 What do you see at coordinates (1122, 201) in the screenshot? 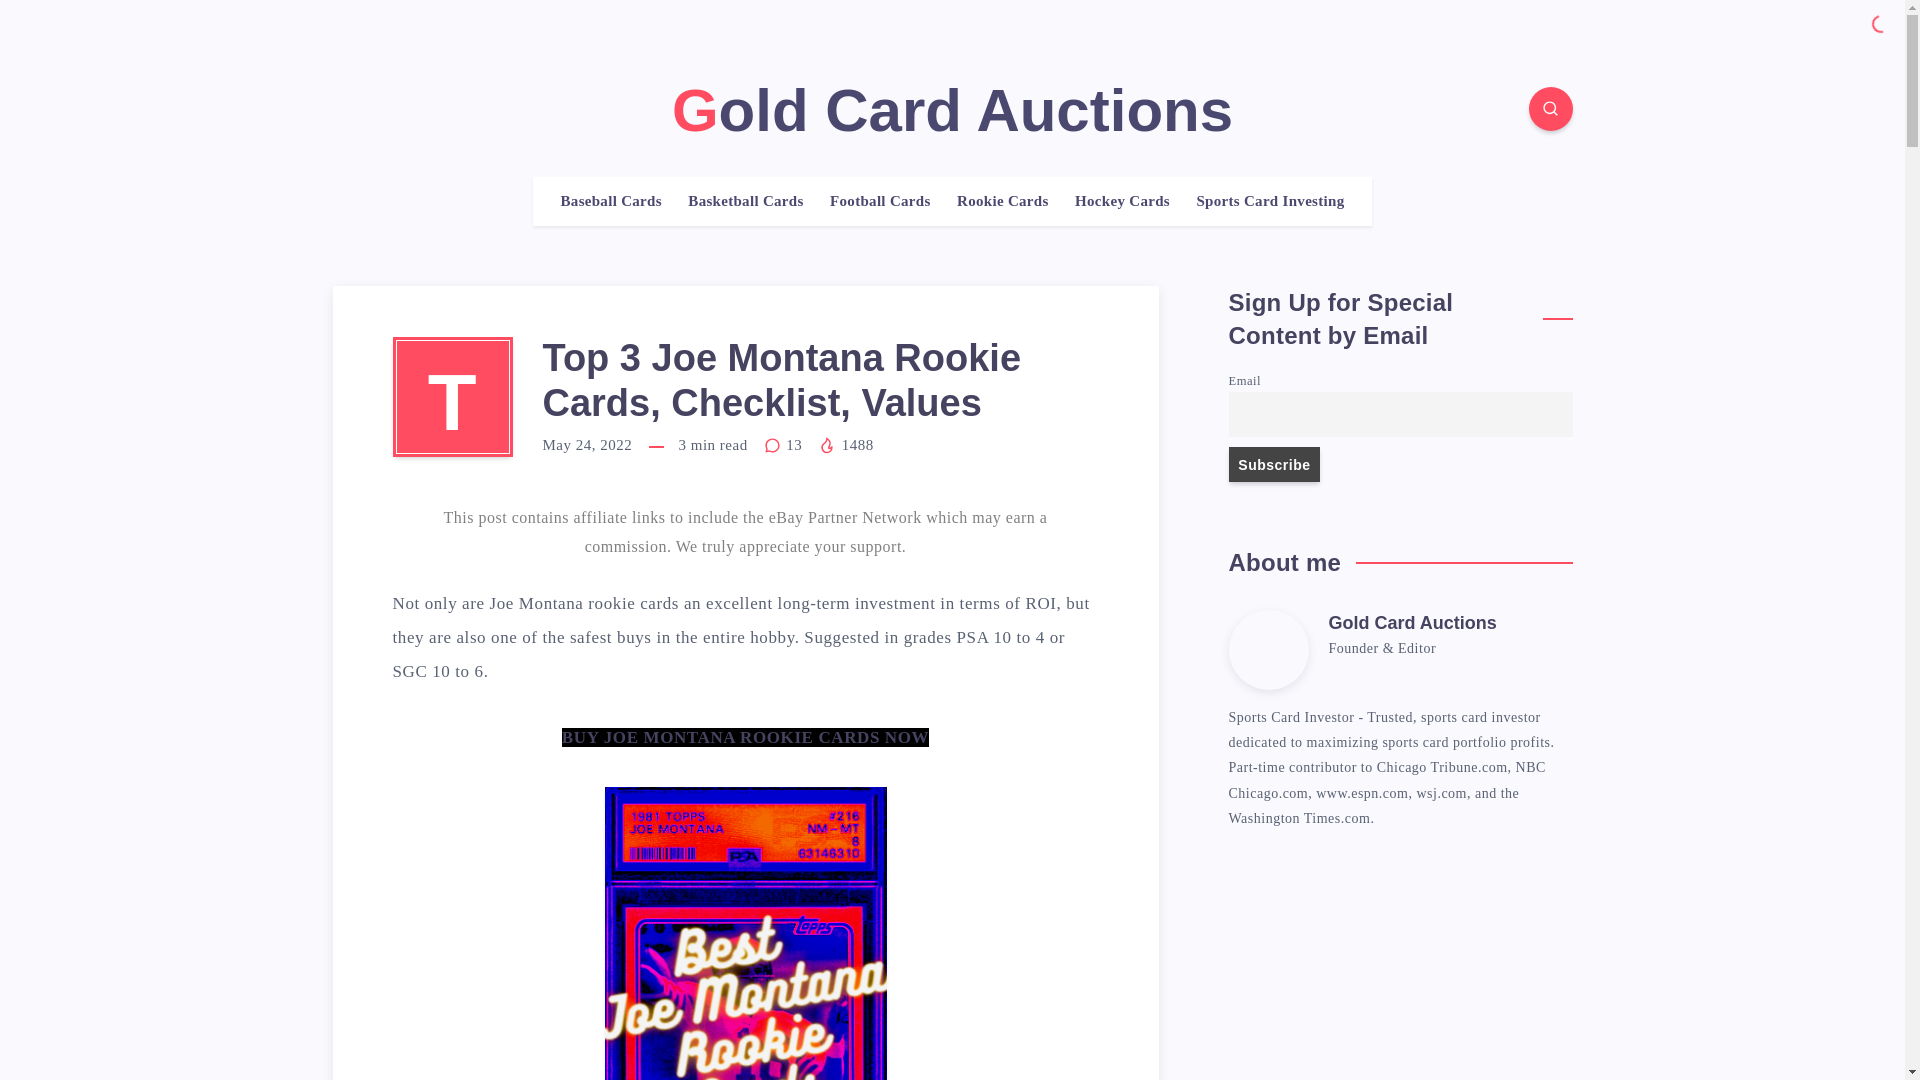
I see `Hockey Cards` at bounding box center [1122, 201].